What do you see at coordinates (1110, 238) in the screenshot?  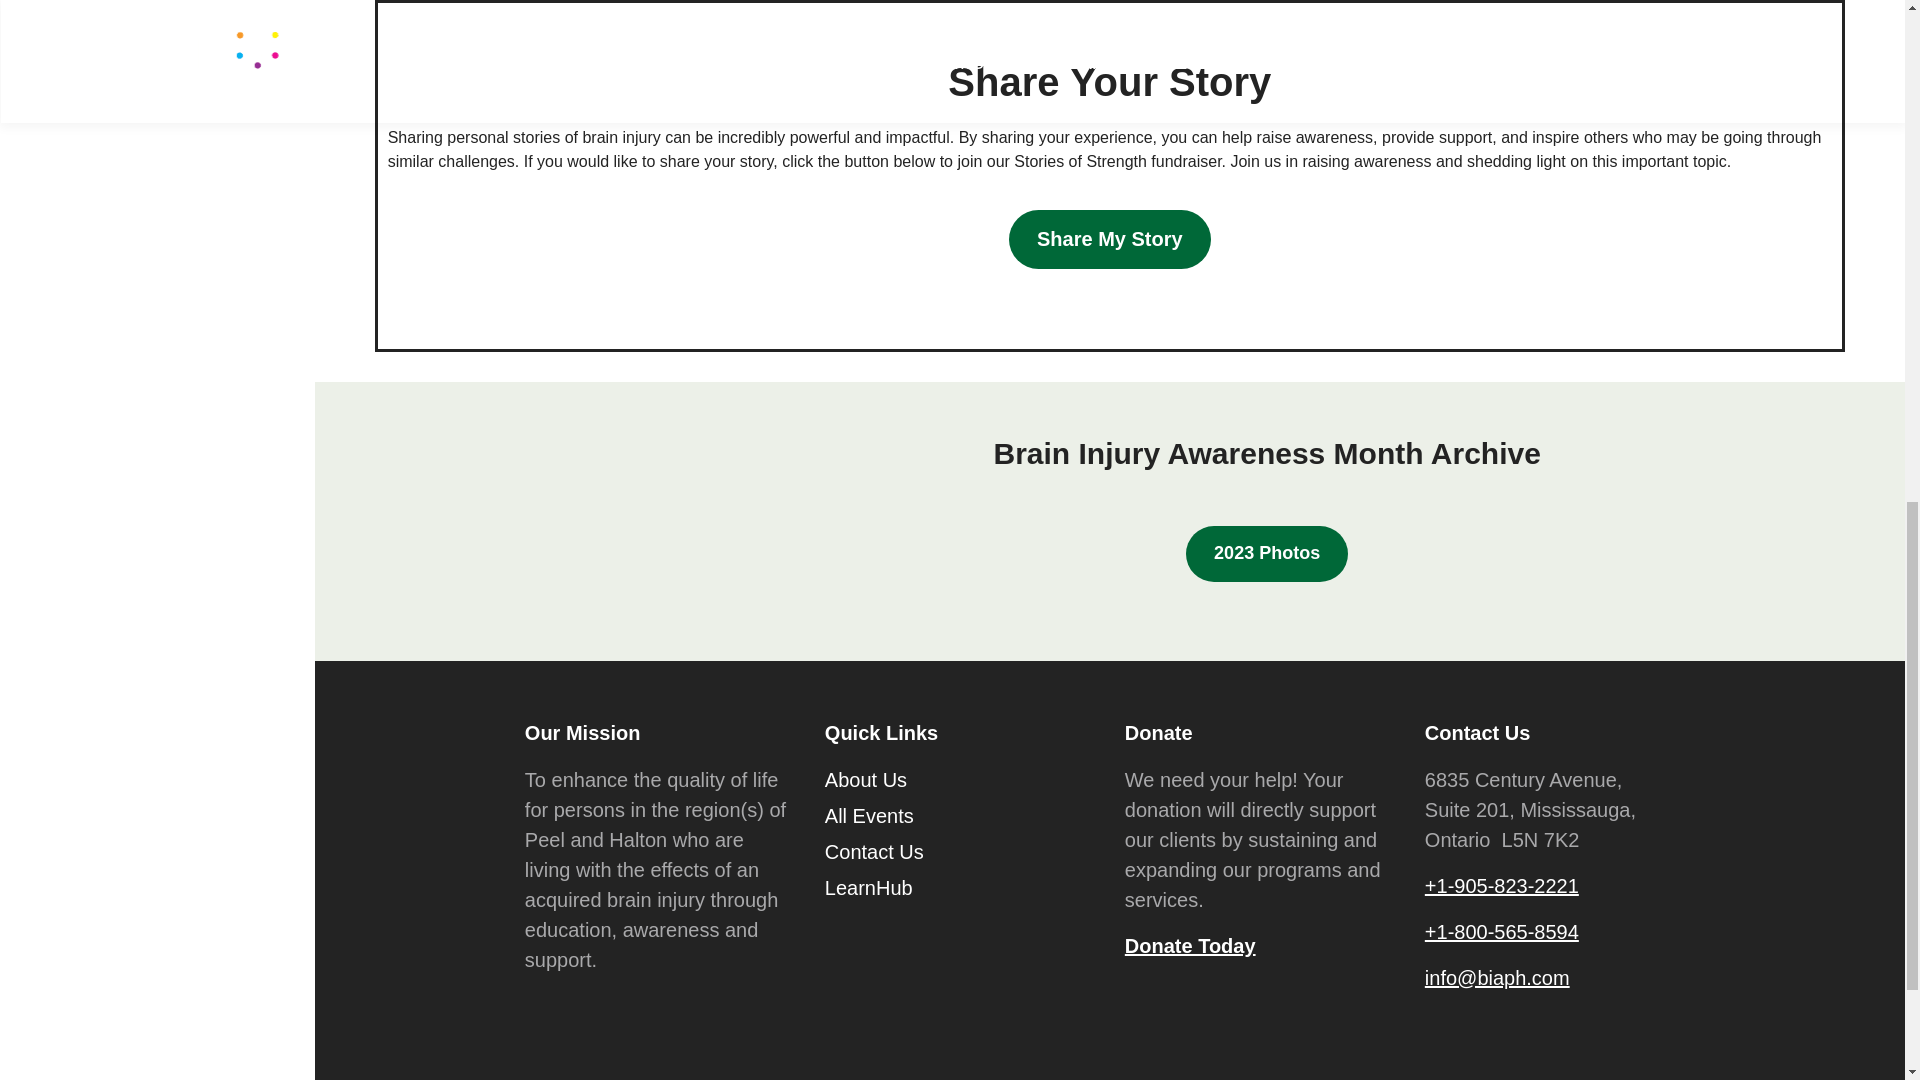 I see `Share My Story` at bounding box center [1110, 238].